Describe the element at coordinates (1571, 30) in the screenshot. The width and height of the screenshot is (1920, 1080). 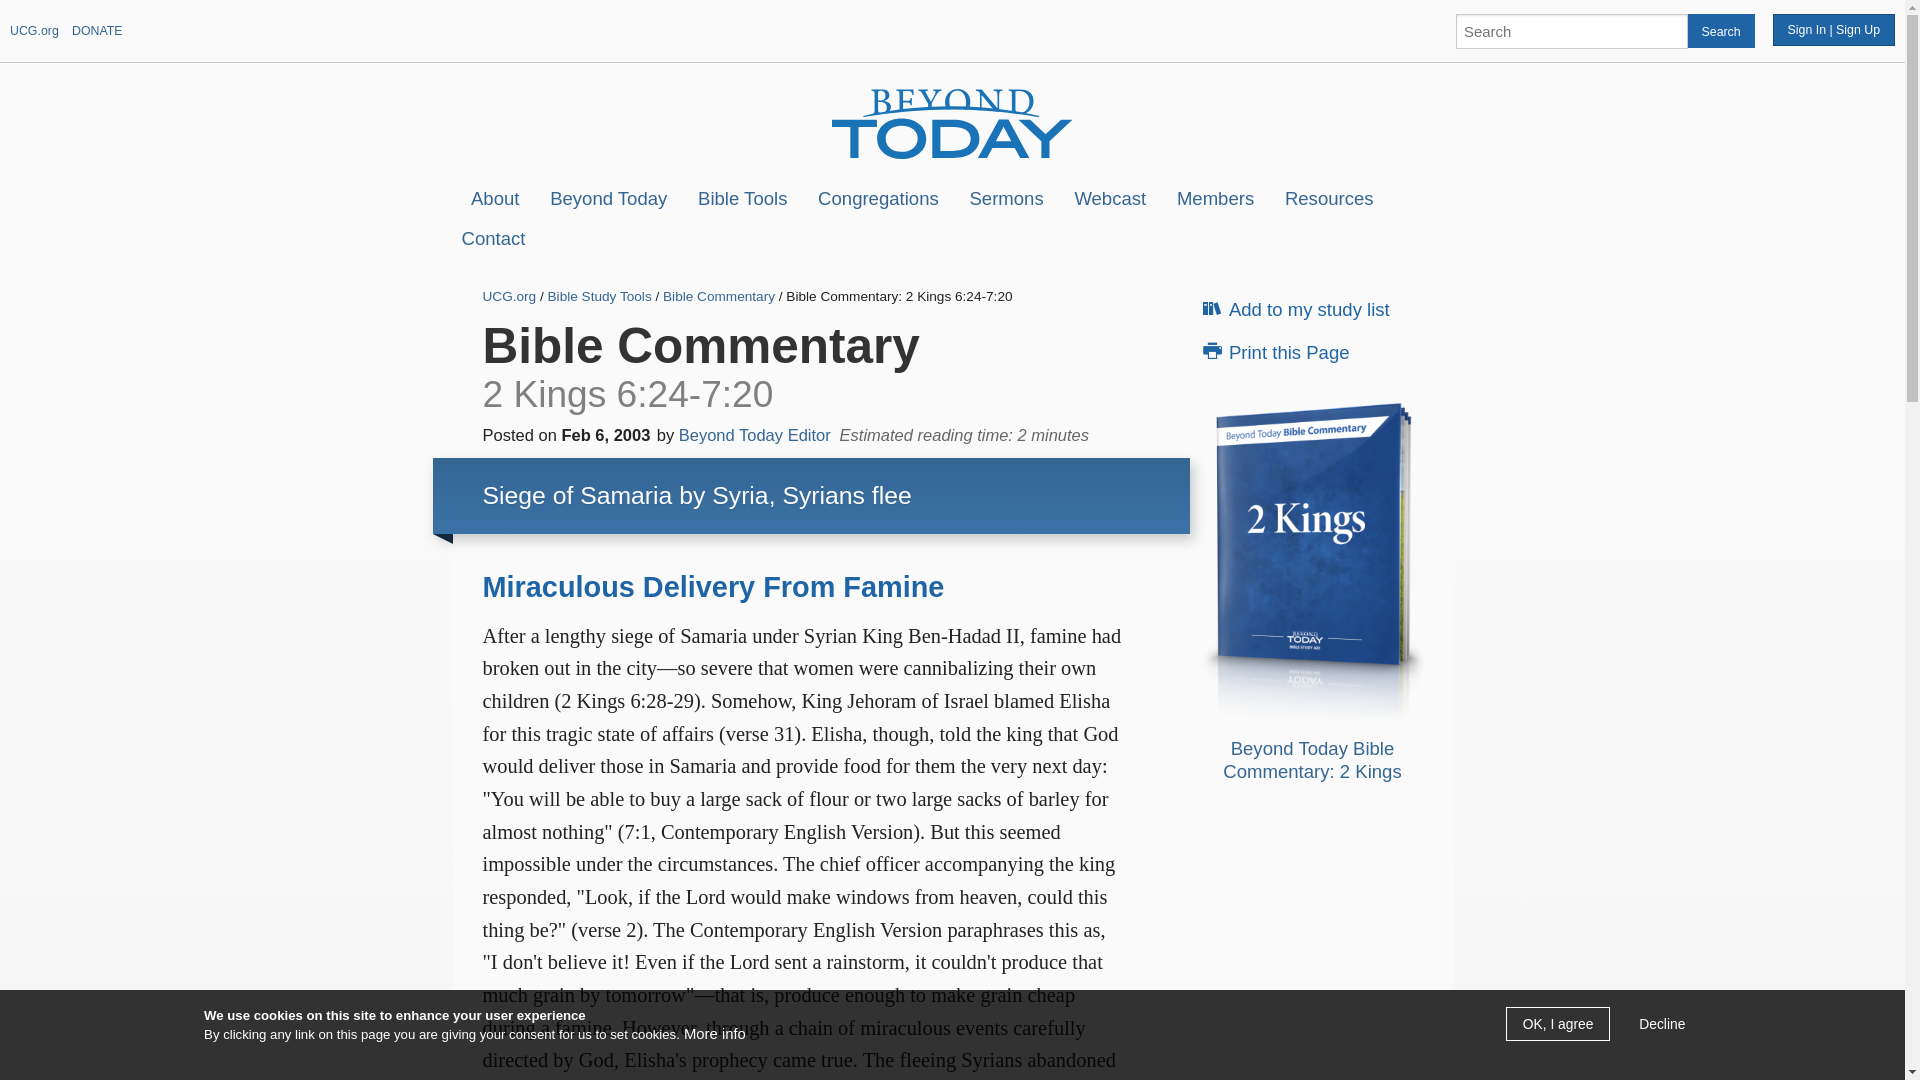
I see `Enter the terms you wish to search for.` at that location.